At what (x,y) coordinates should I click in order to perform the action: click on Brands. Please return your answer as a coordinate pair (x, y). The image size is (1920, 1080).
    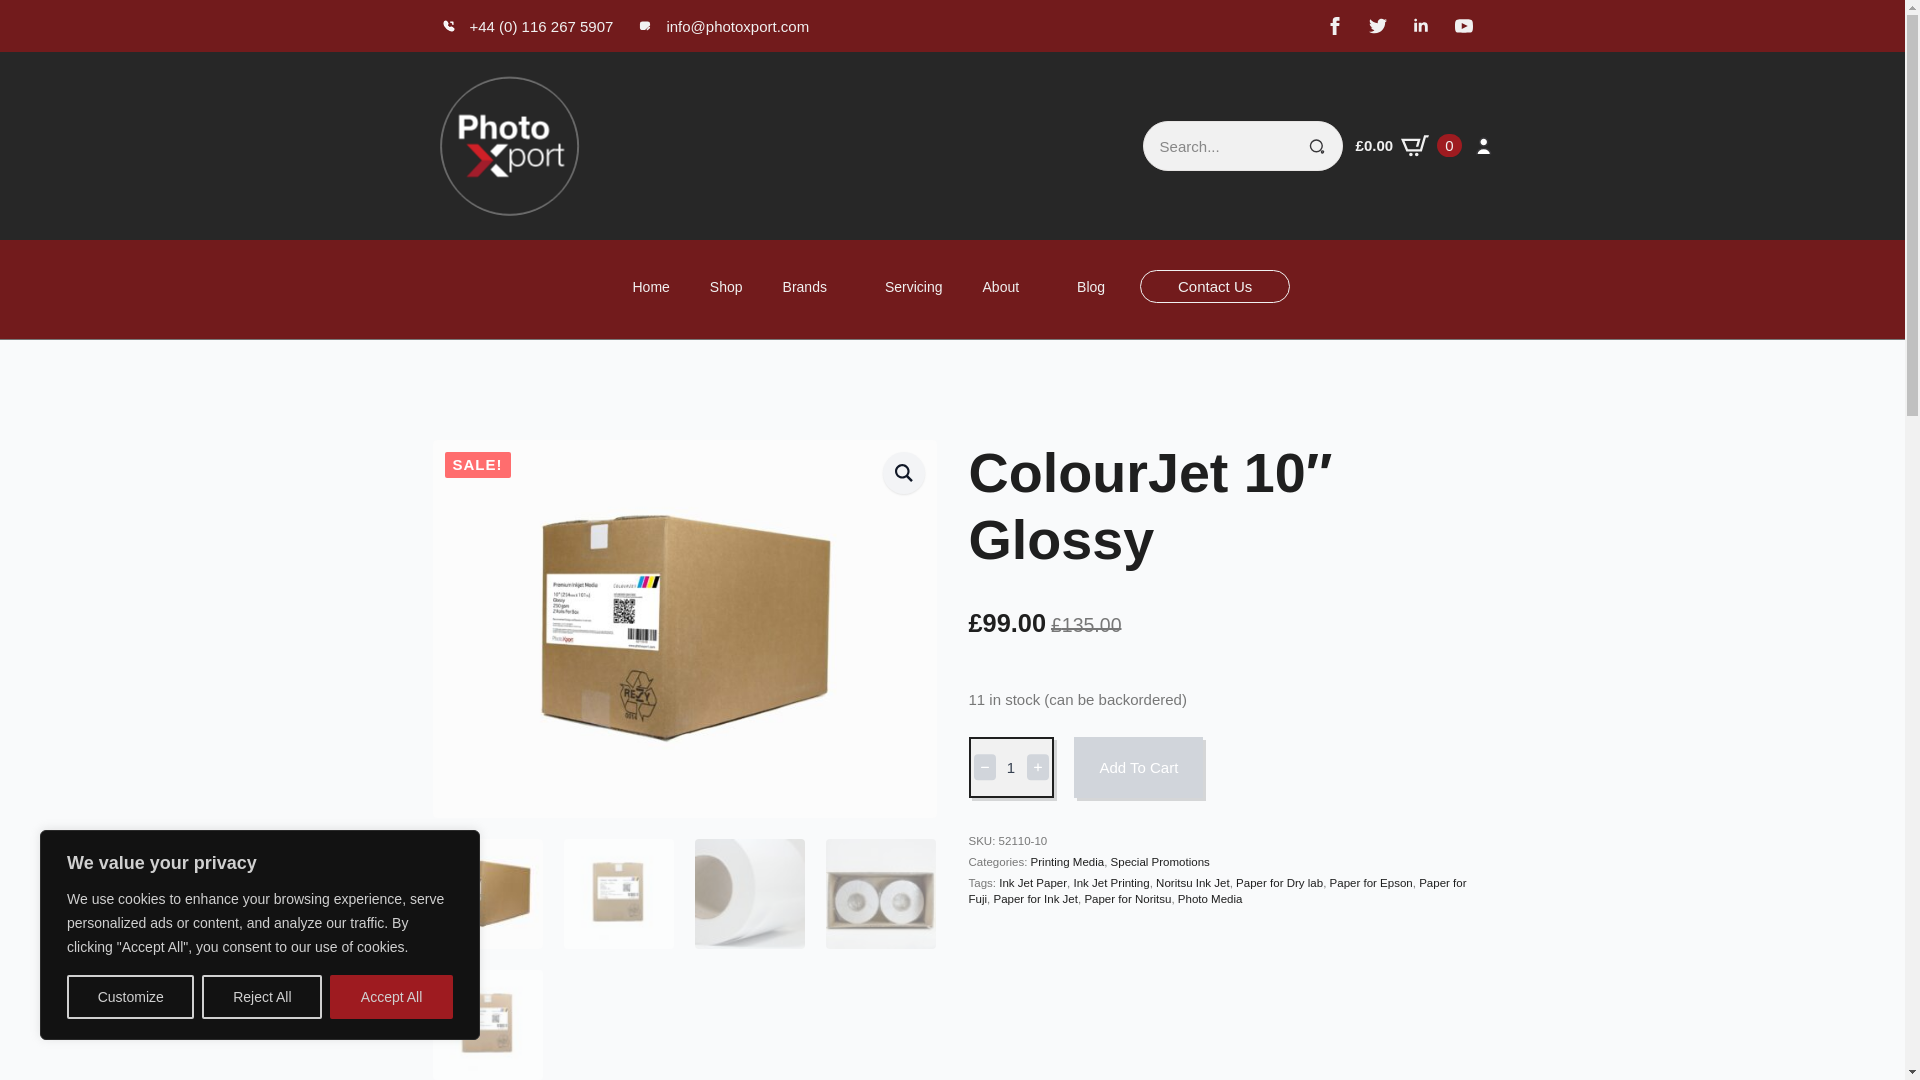
    Looking at the image, I should click on (794, 287).